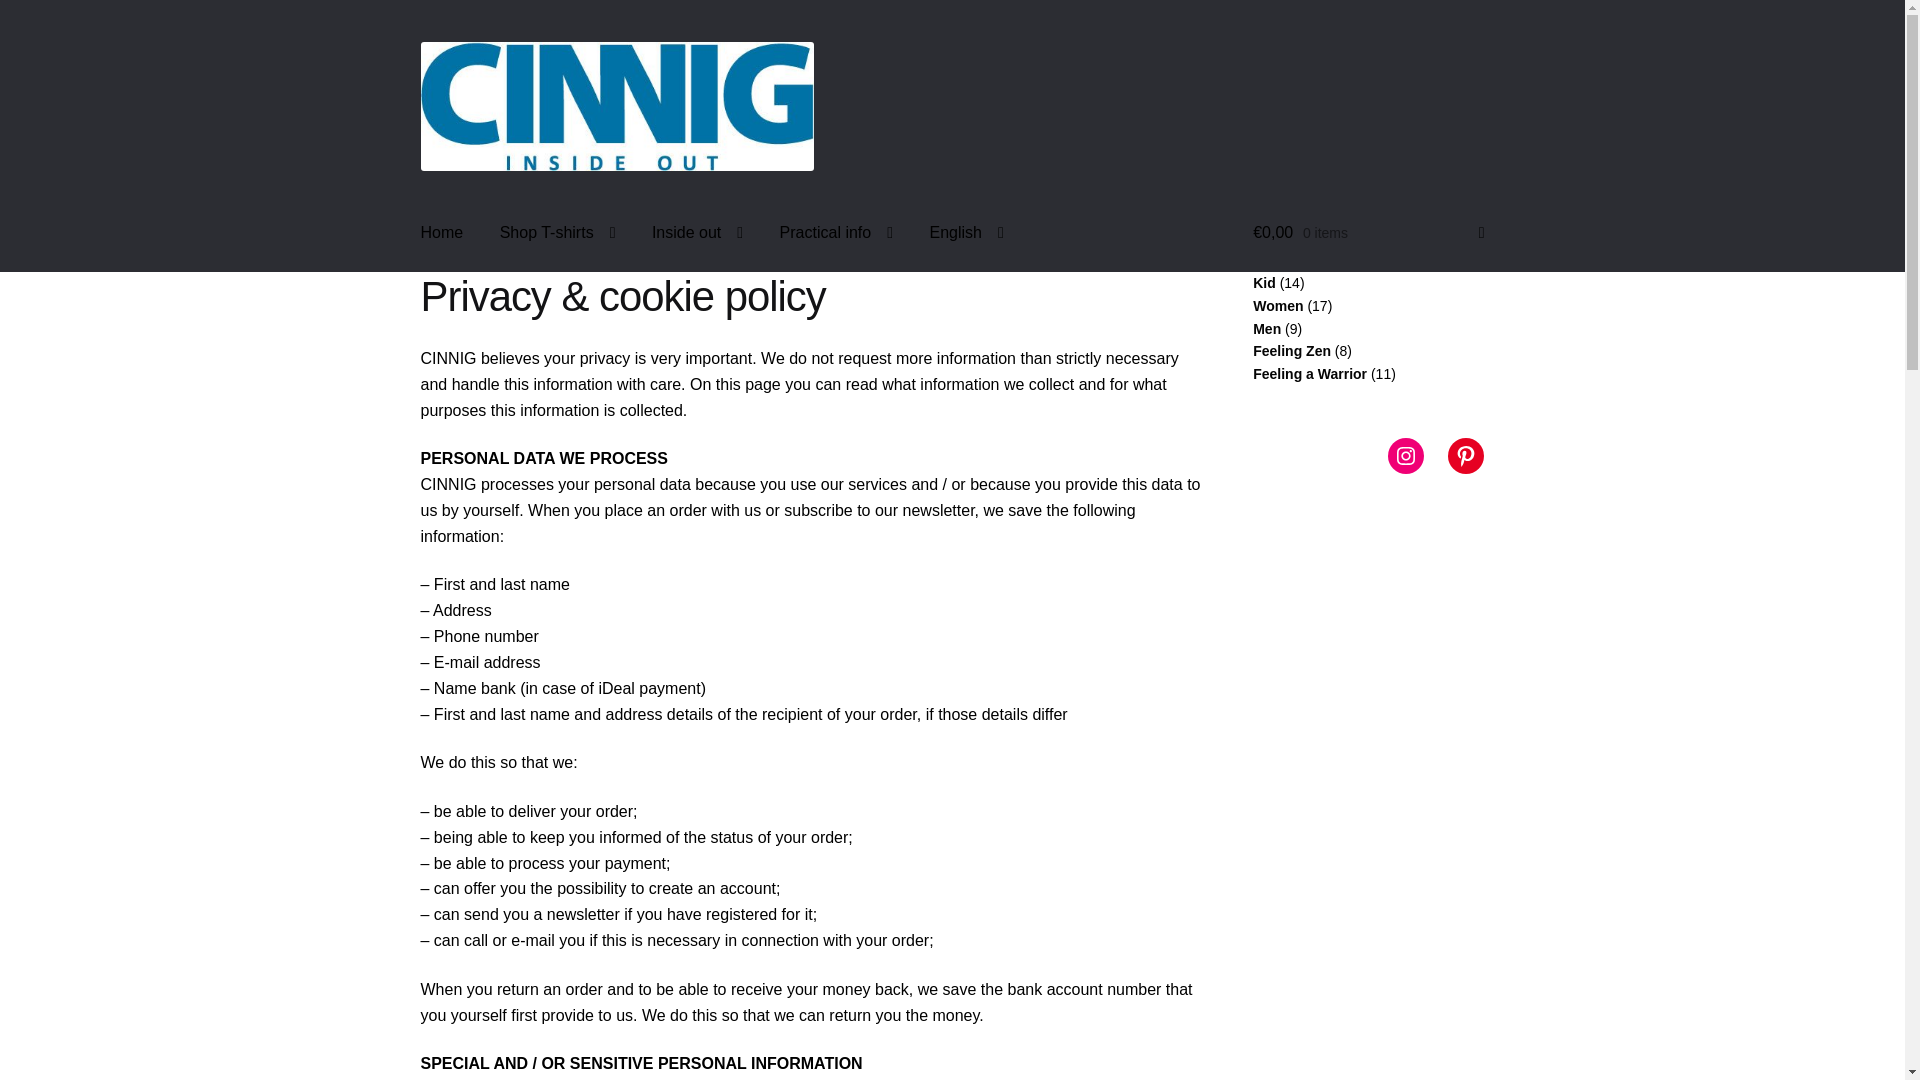 This screenshot has width=1920, height=1080. I want to click on Practical info, so click(836, 233).